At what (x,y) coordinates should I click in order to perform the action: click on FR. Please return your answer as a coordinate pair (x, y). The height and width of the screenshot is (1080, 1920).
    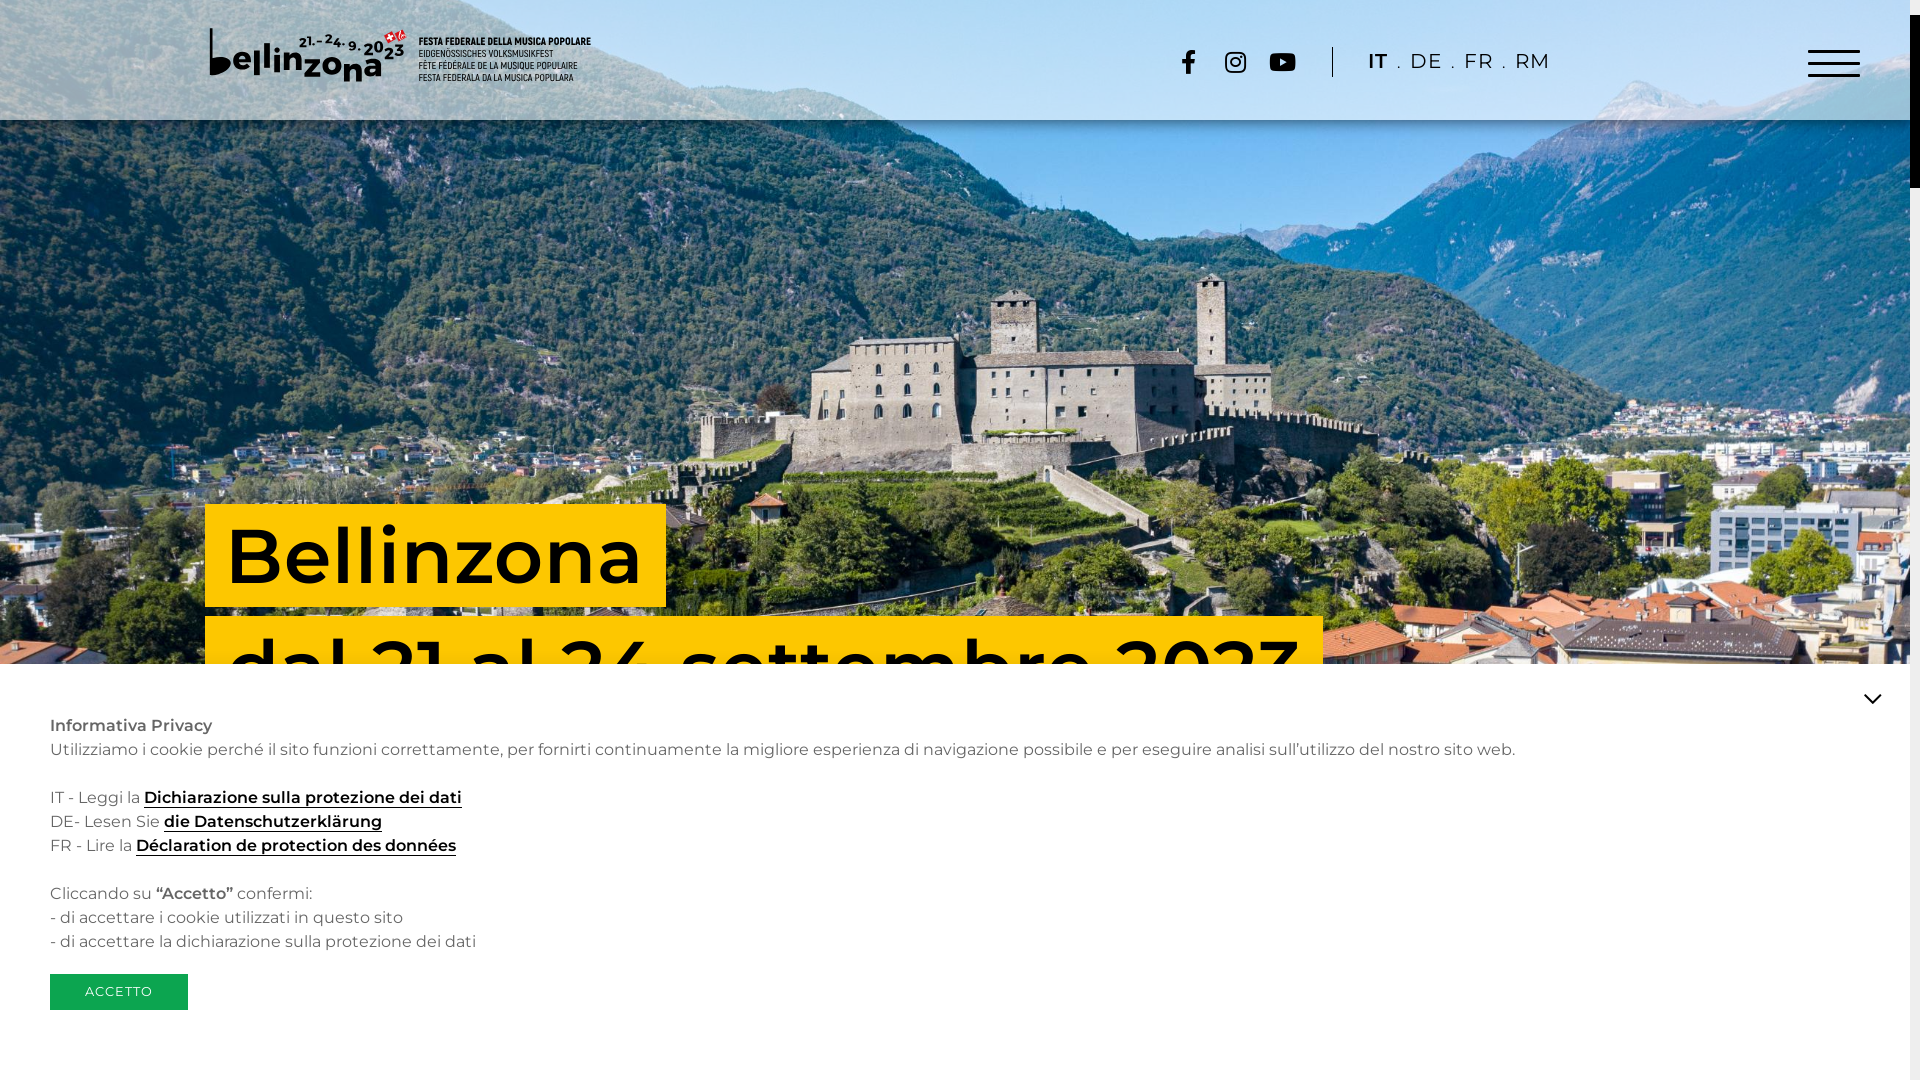
    Looking at the image, I should click on (1478, 62).